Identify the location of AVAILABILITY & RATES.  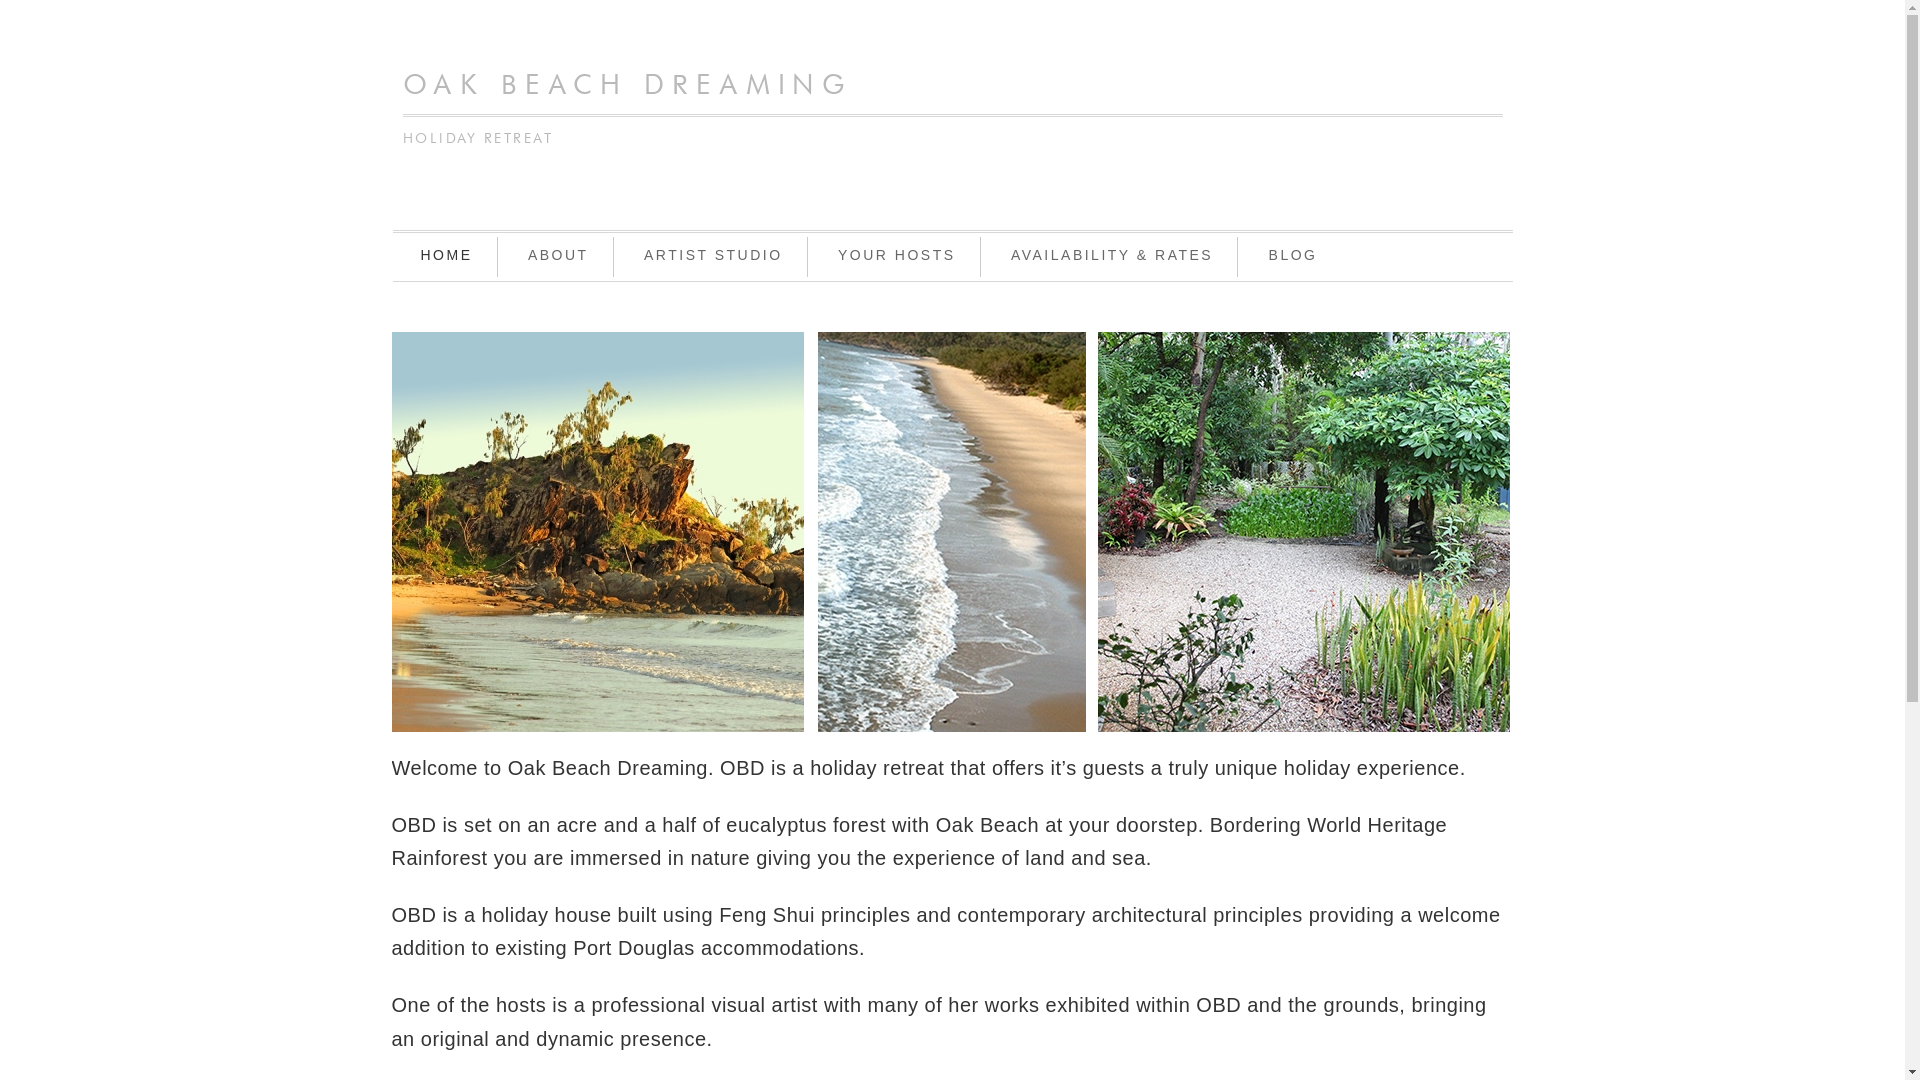
(1112, 257).